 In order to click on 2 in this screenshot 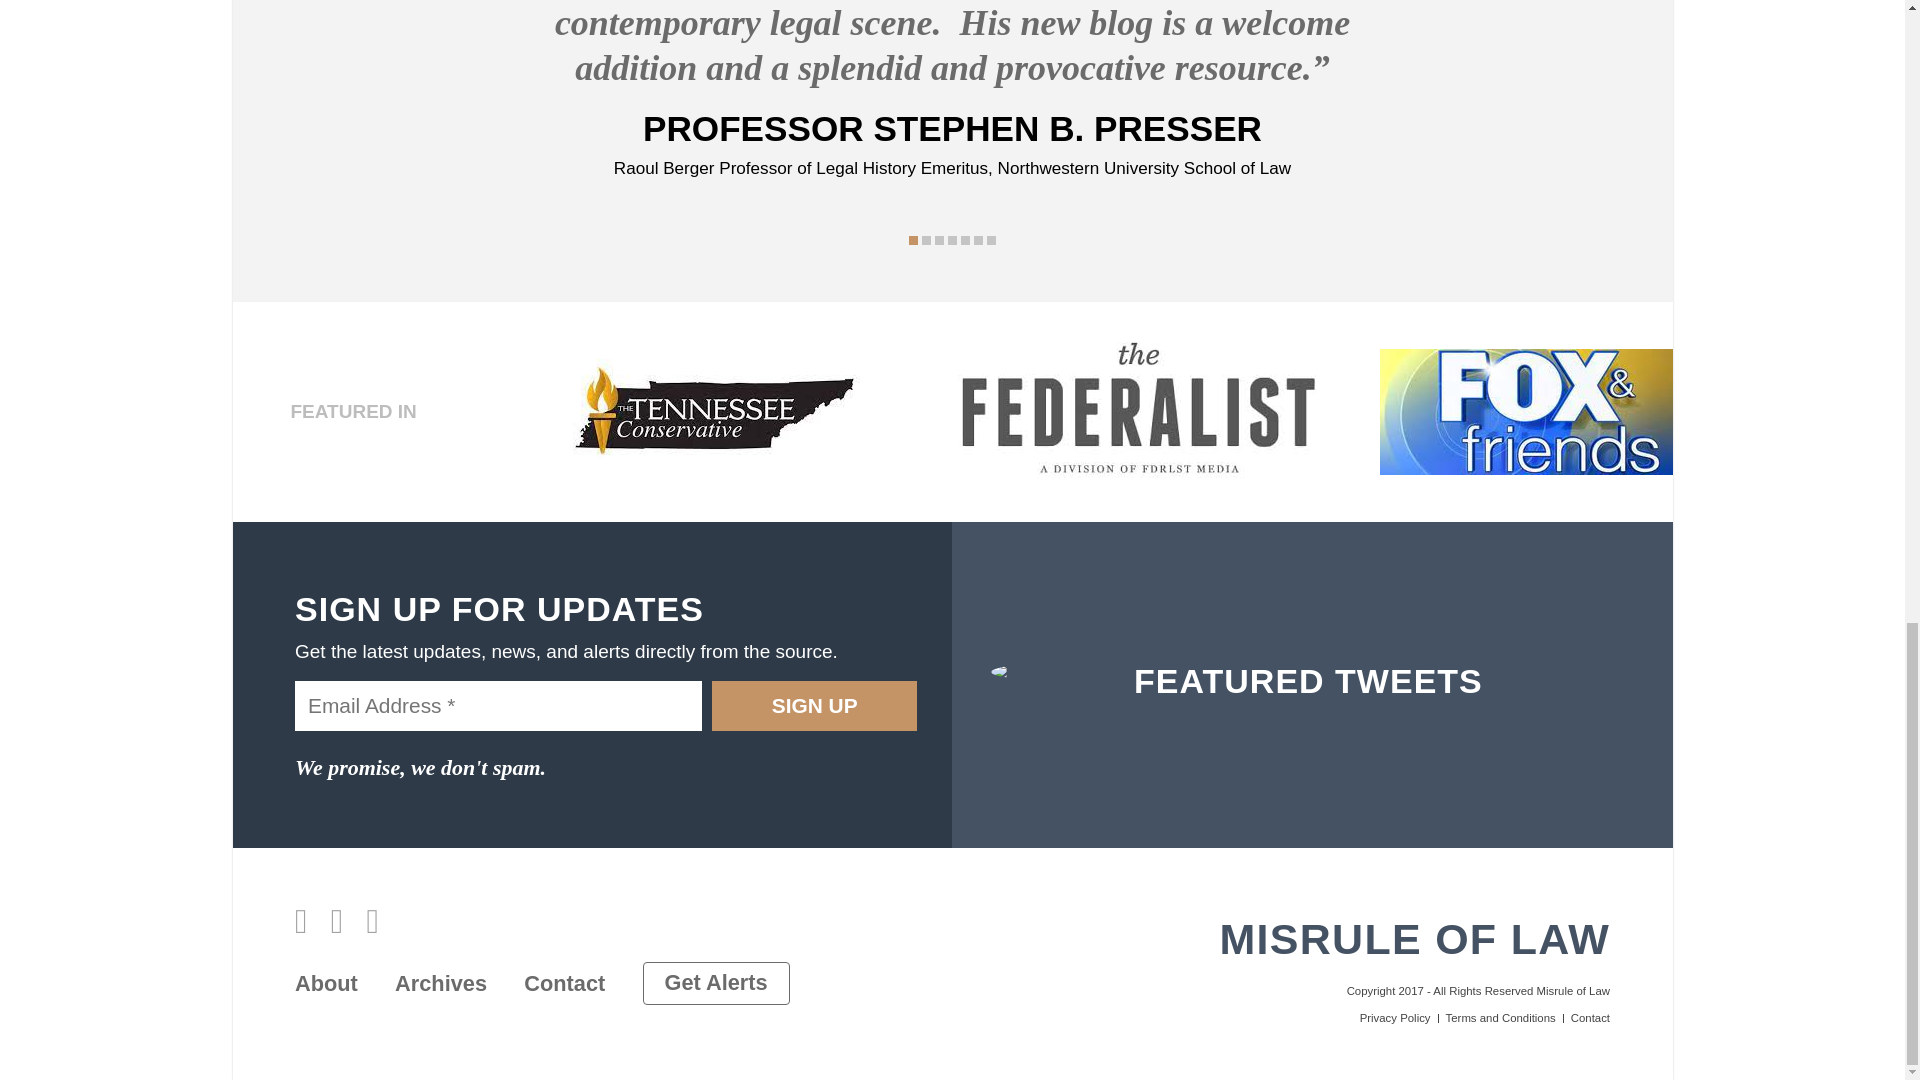, I will do `click(926, 240)`.